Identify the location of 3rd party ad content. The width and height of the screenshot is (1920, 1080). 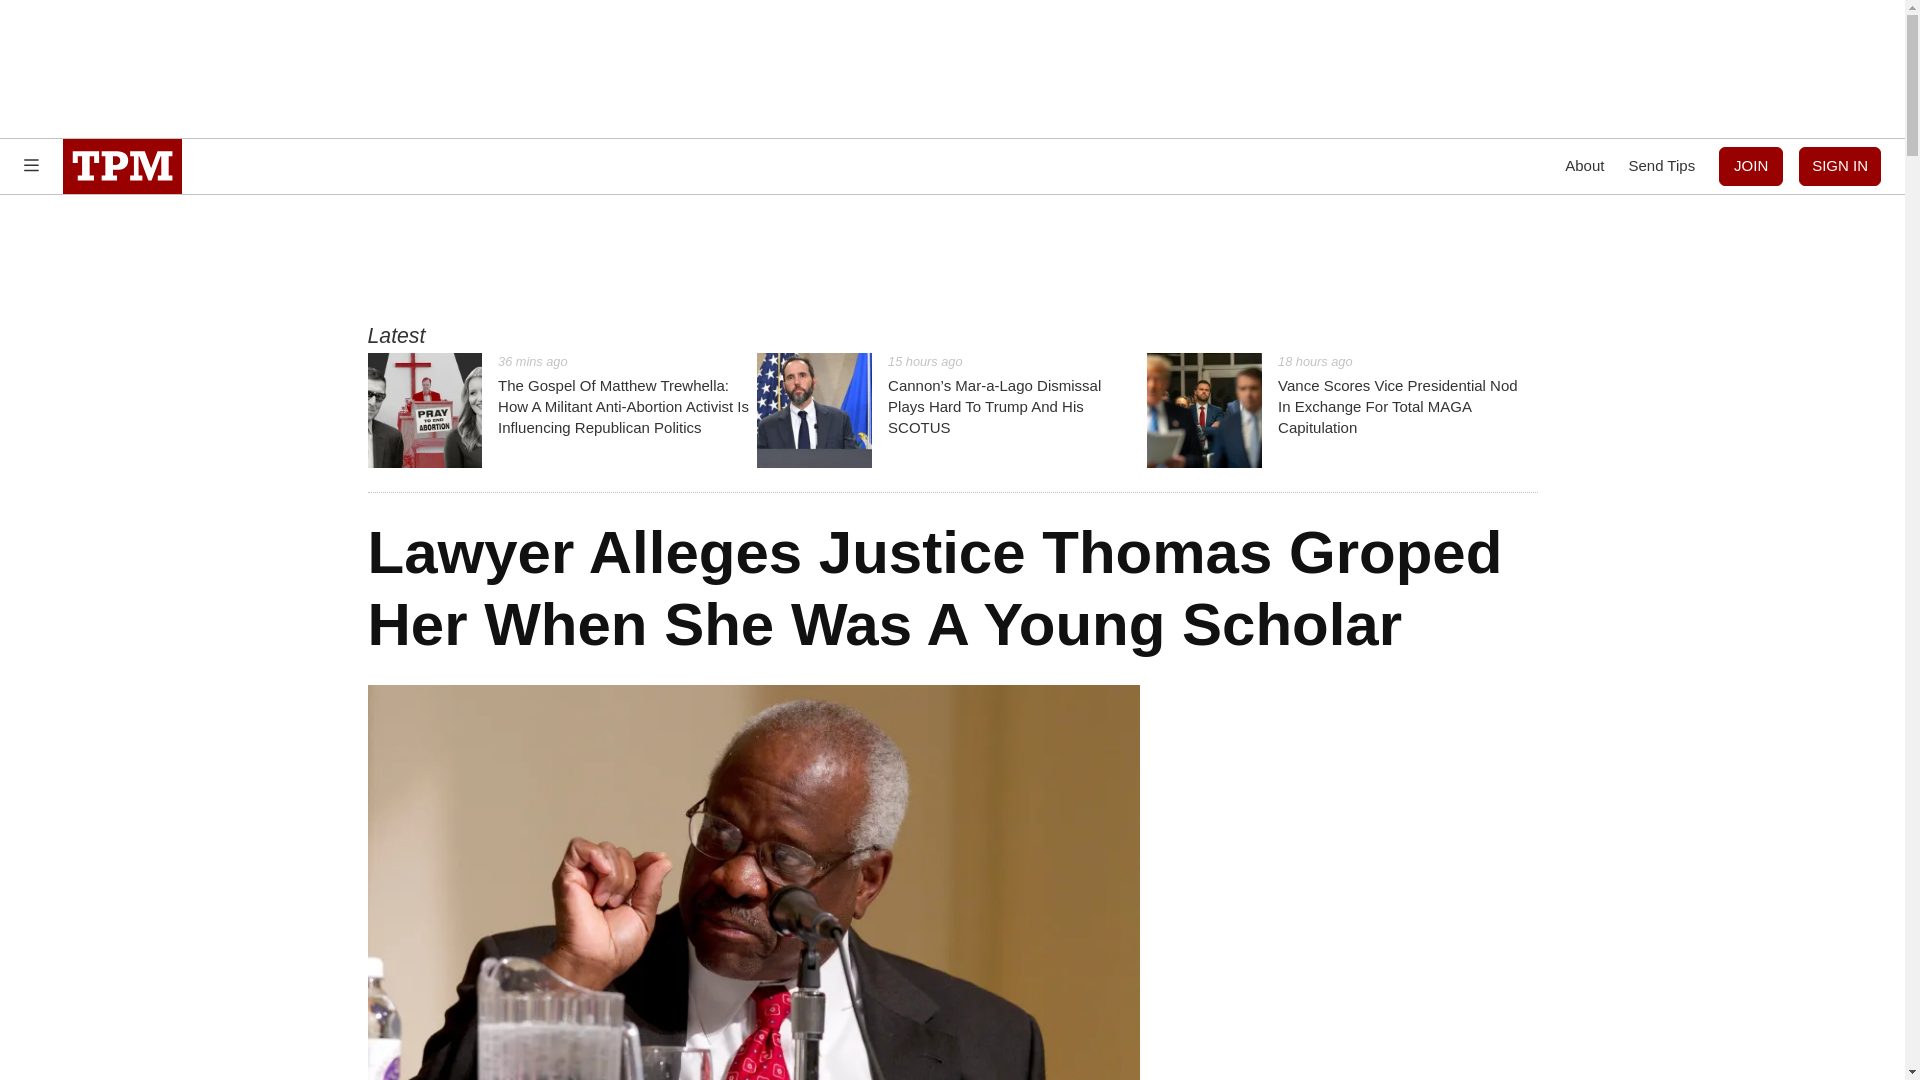
(951, 68).